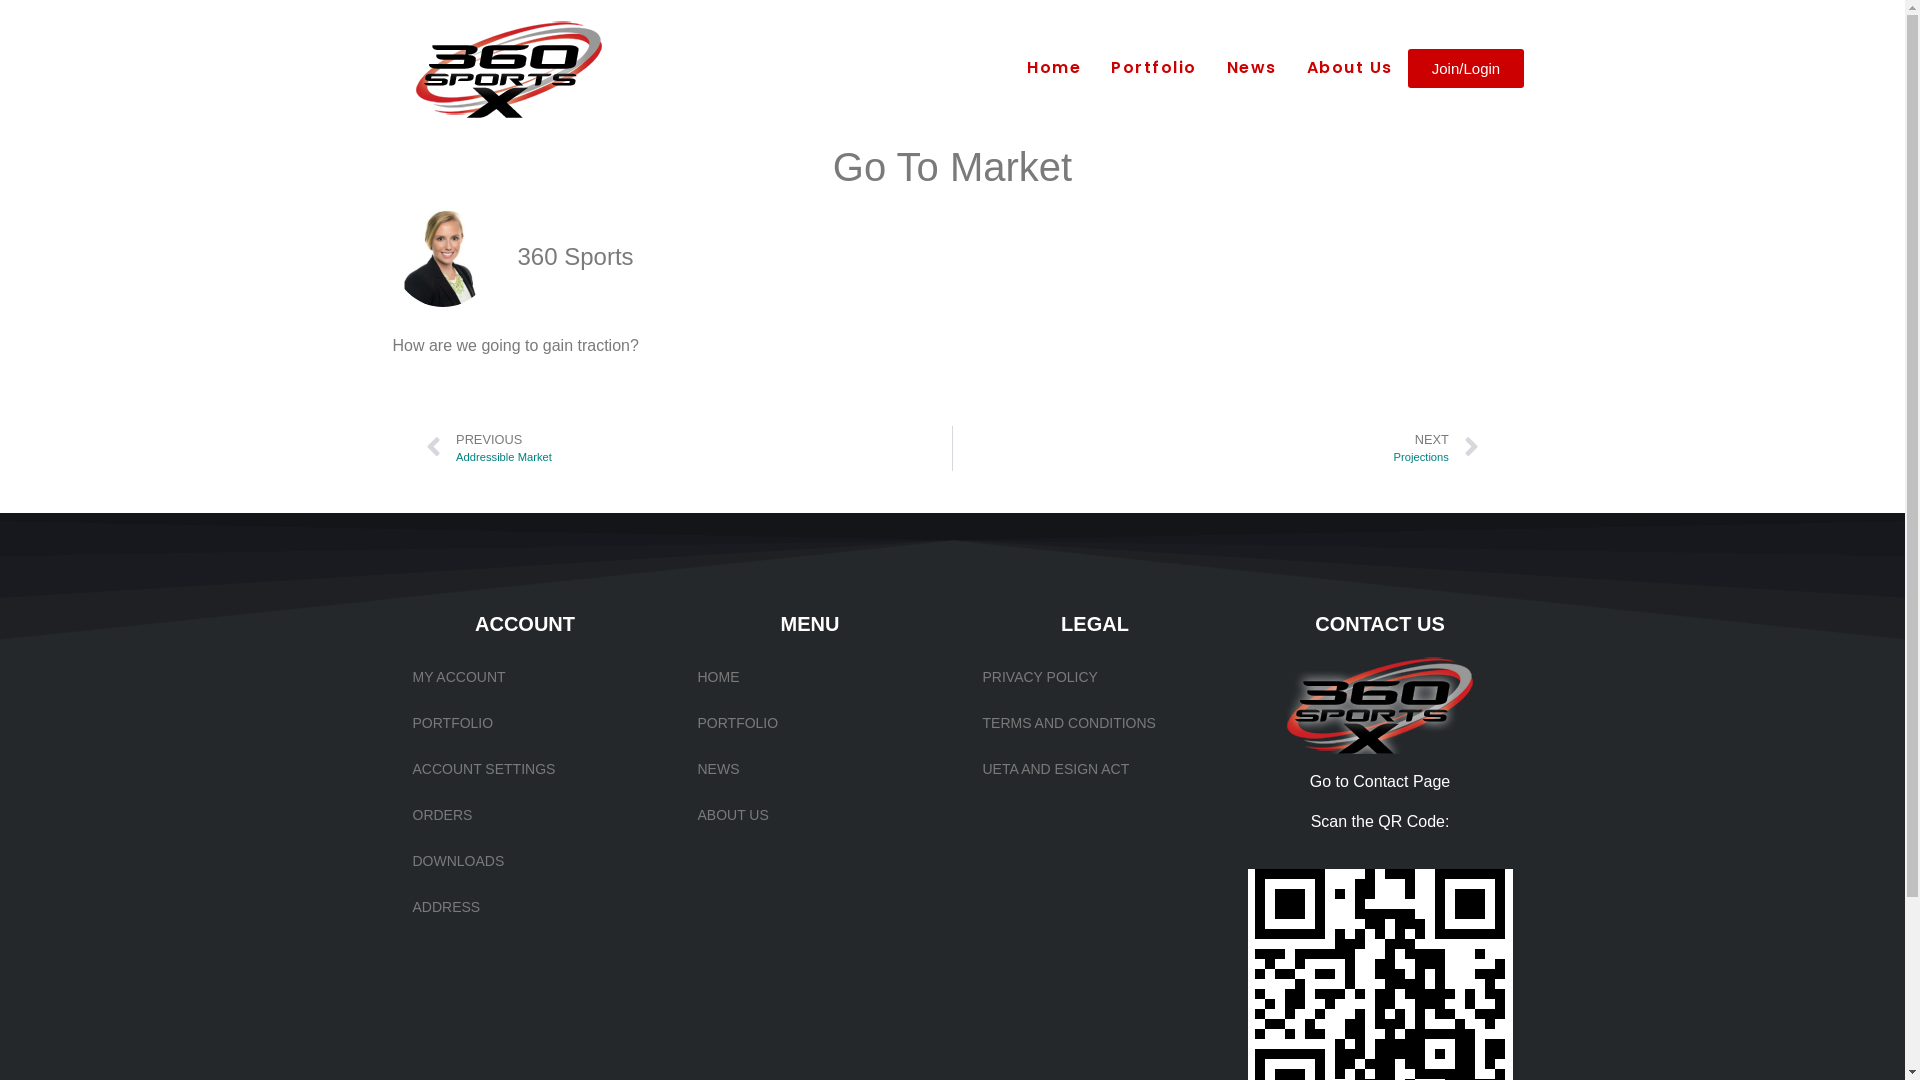 The height and width of the screenshot is (1080, 1920). Describe the element at coordinates (1094, 769) in the screenshot. I see `UETA AND ESIGN ACT` at that location.